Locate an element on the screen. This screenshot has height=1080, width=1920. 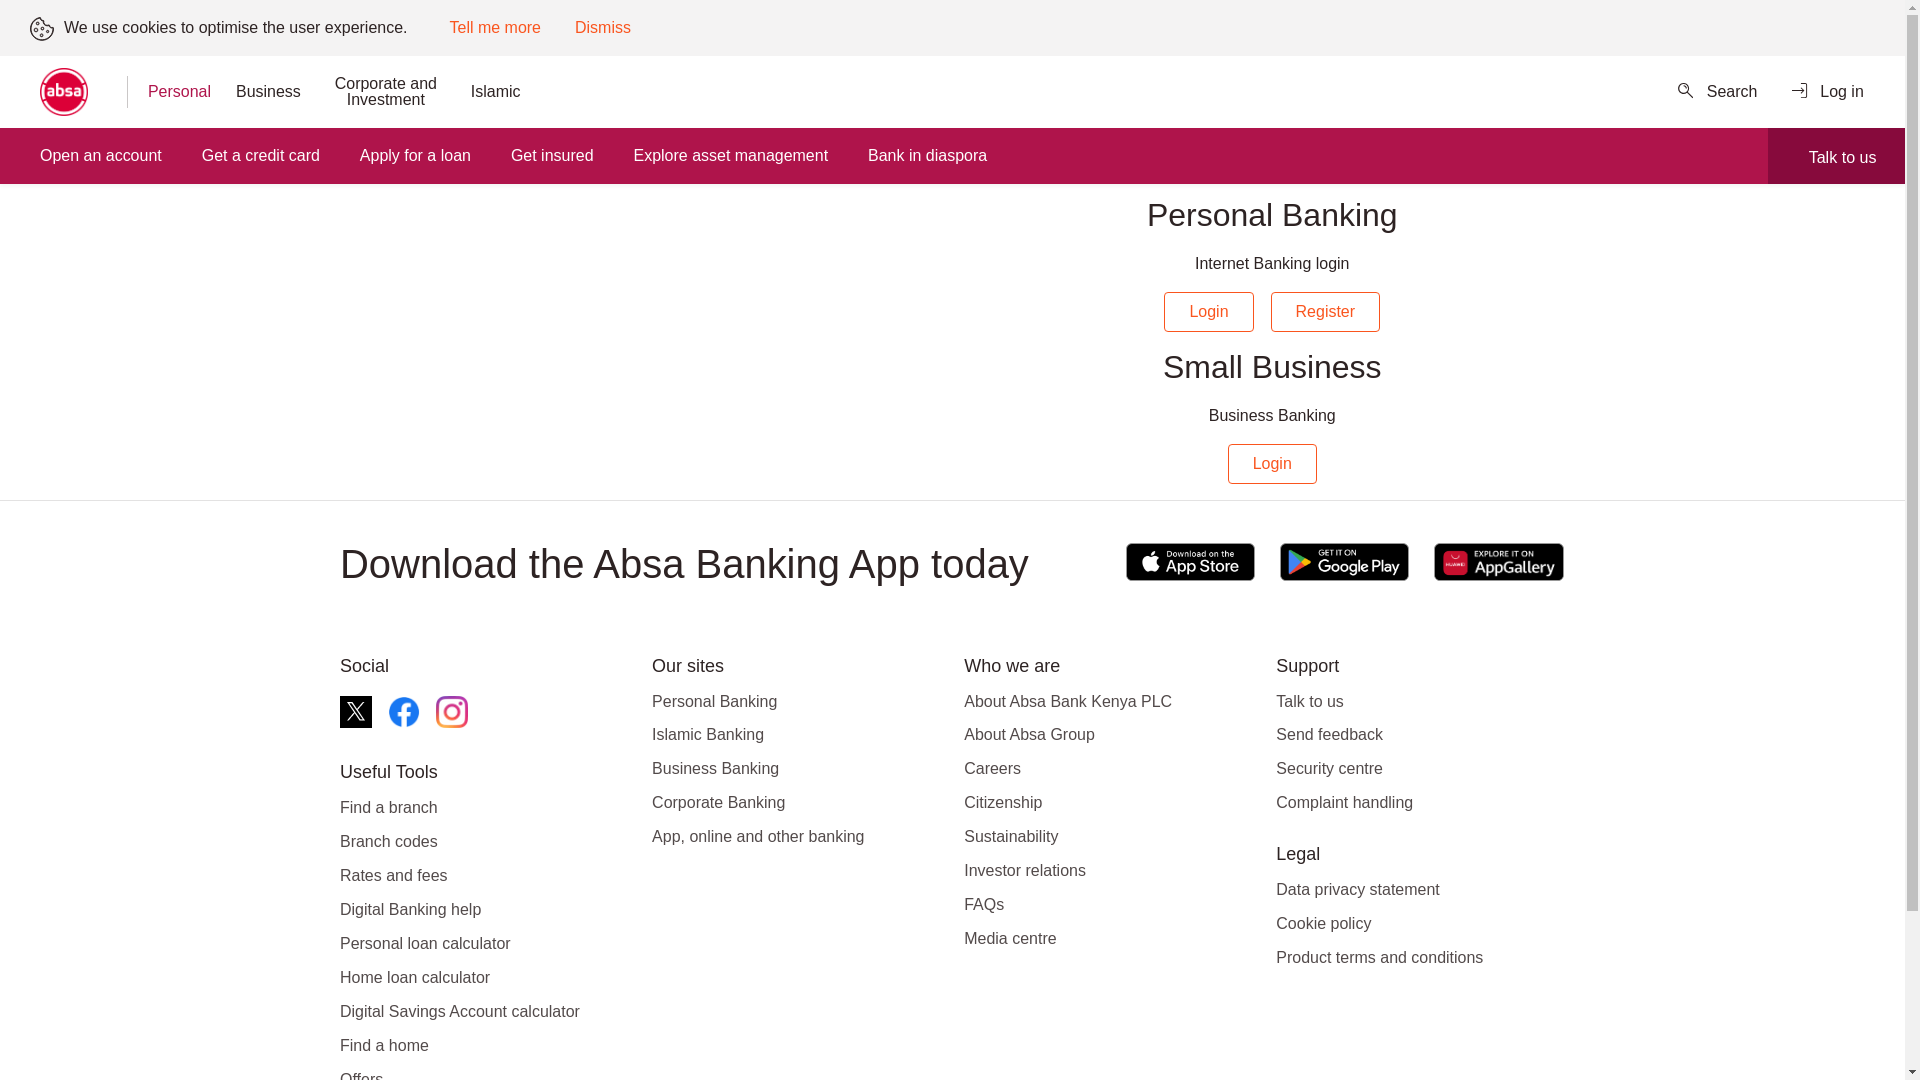
Google Play Store Link is located at coordinates (1344, 564).